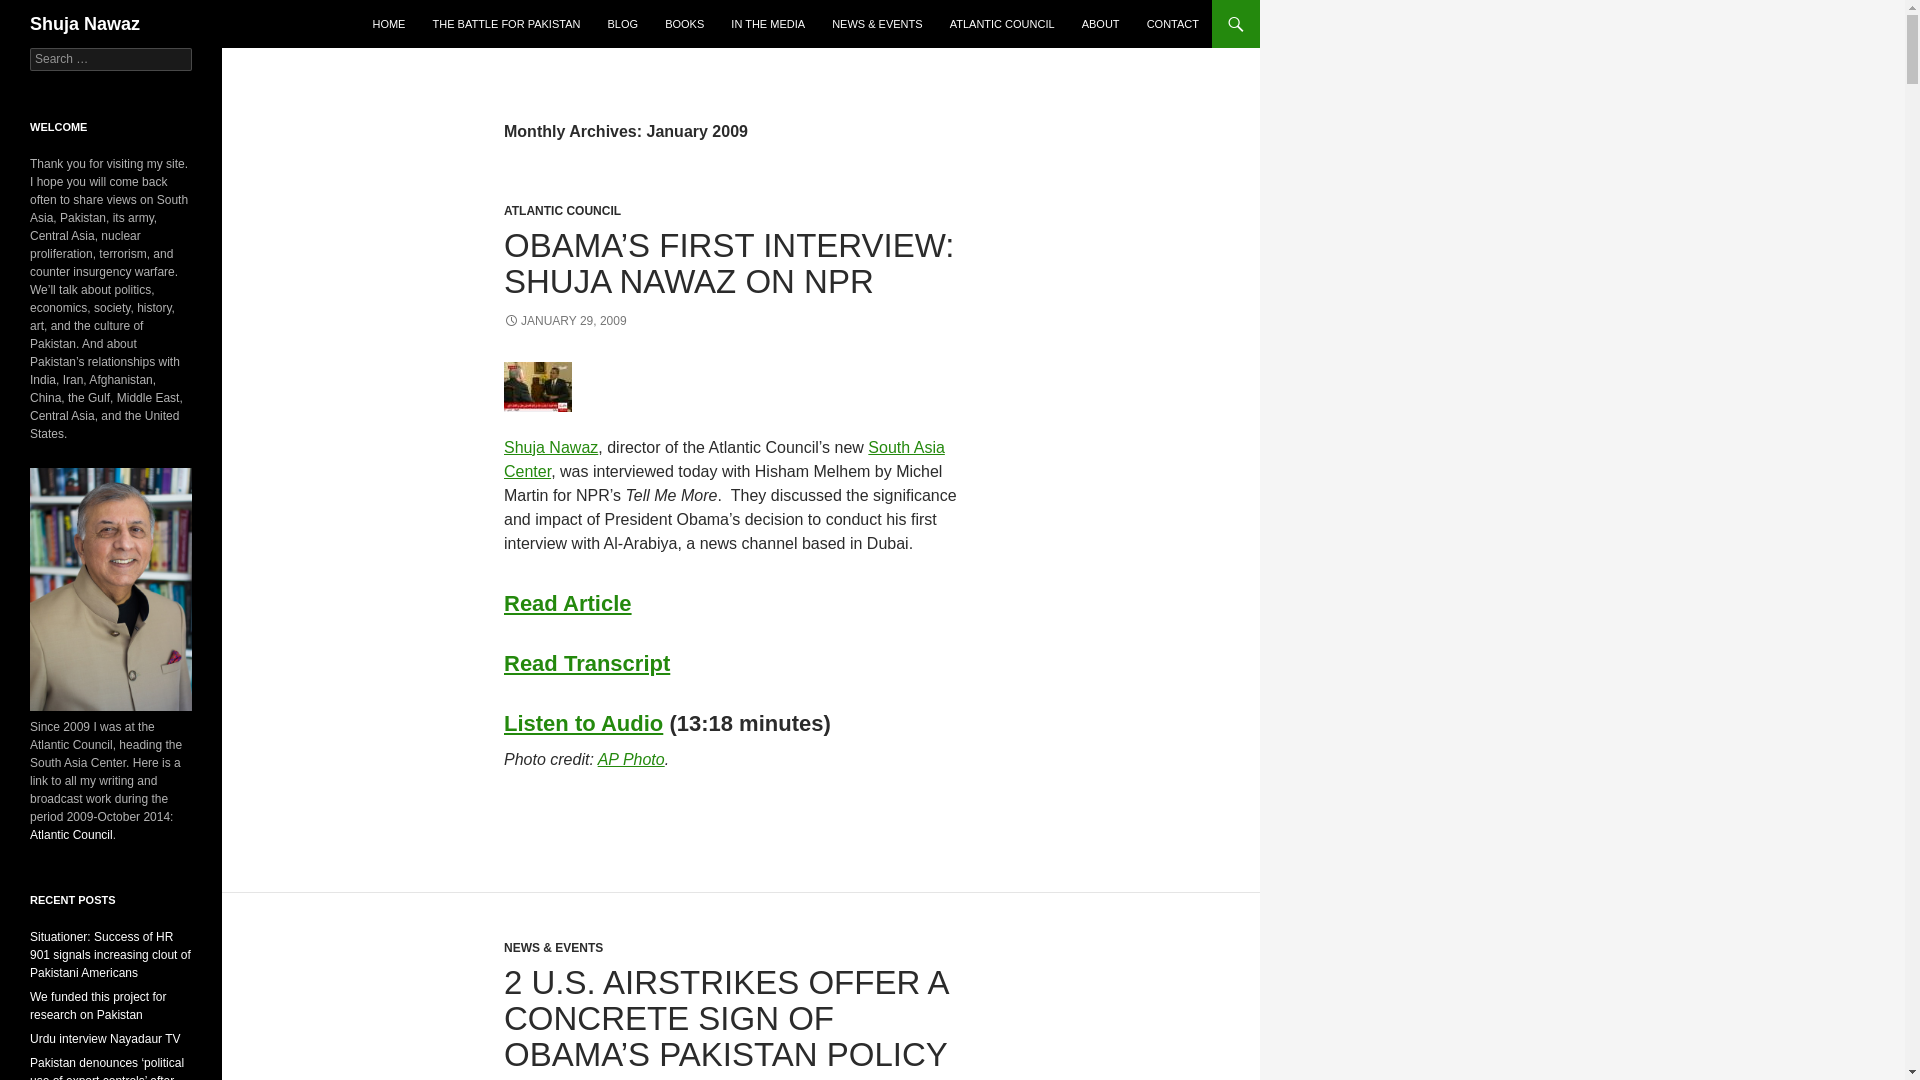  What do you see at coordinates (724, 458) in the screenshot?
I see `South Asia Center` at bounding box center [724, 458].